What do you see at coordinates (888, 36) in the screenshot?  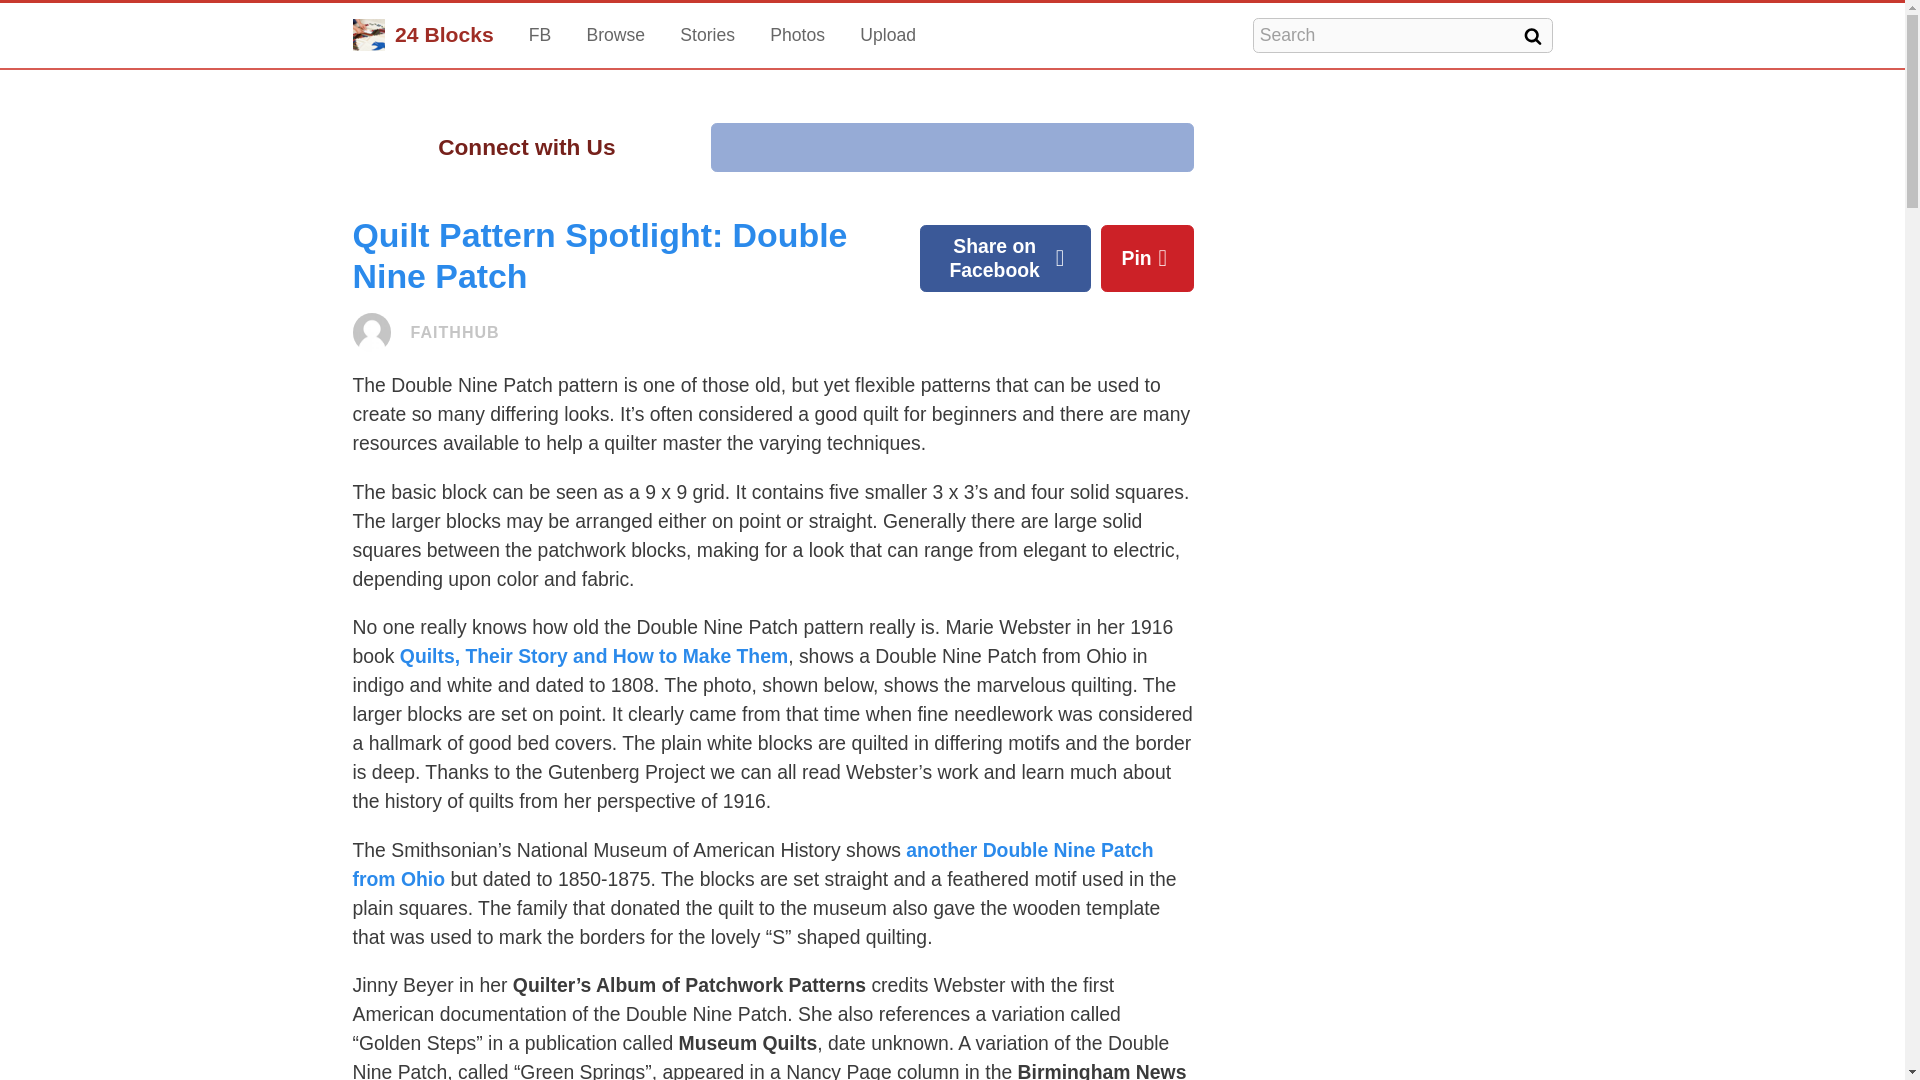 I see `Upload` at bounding box center [888, 36].